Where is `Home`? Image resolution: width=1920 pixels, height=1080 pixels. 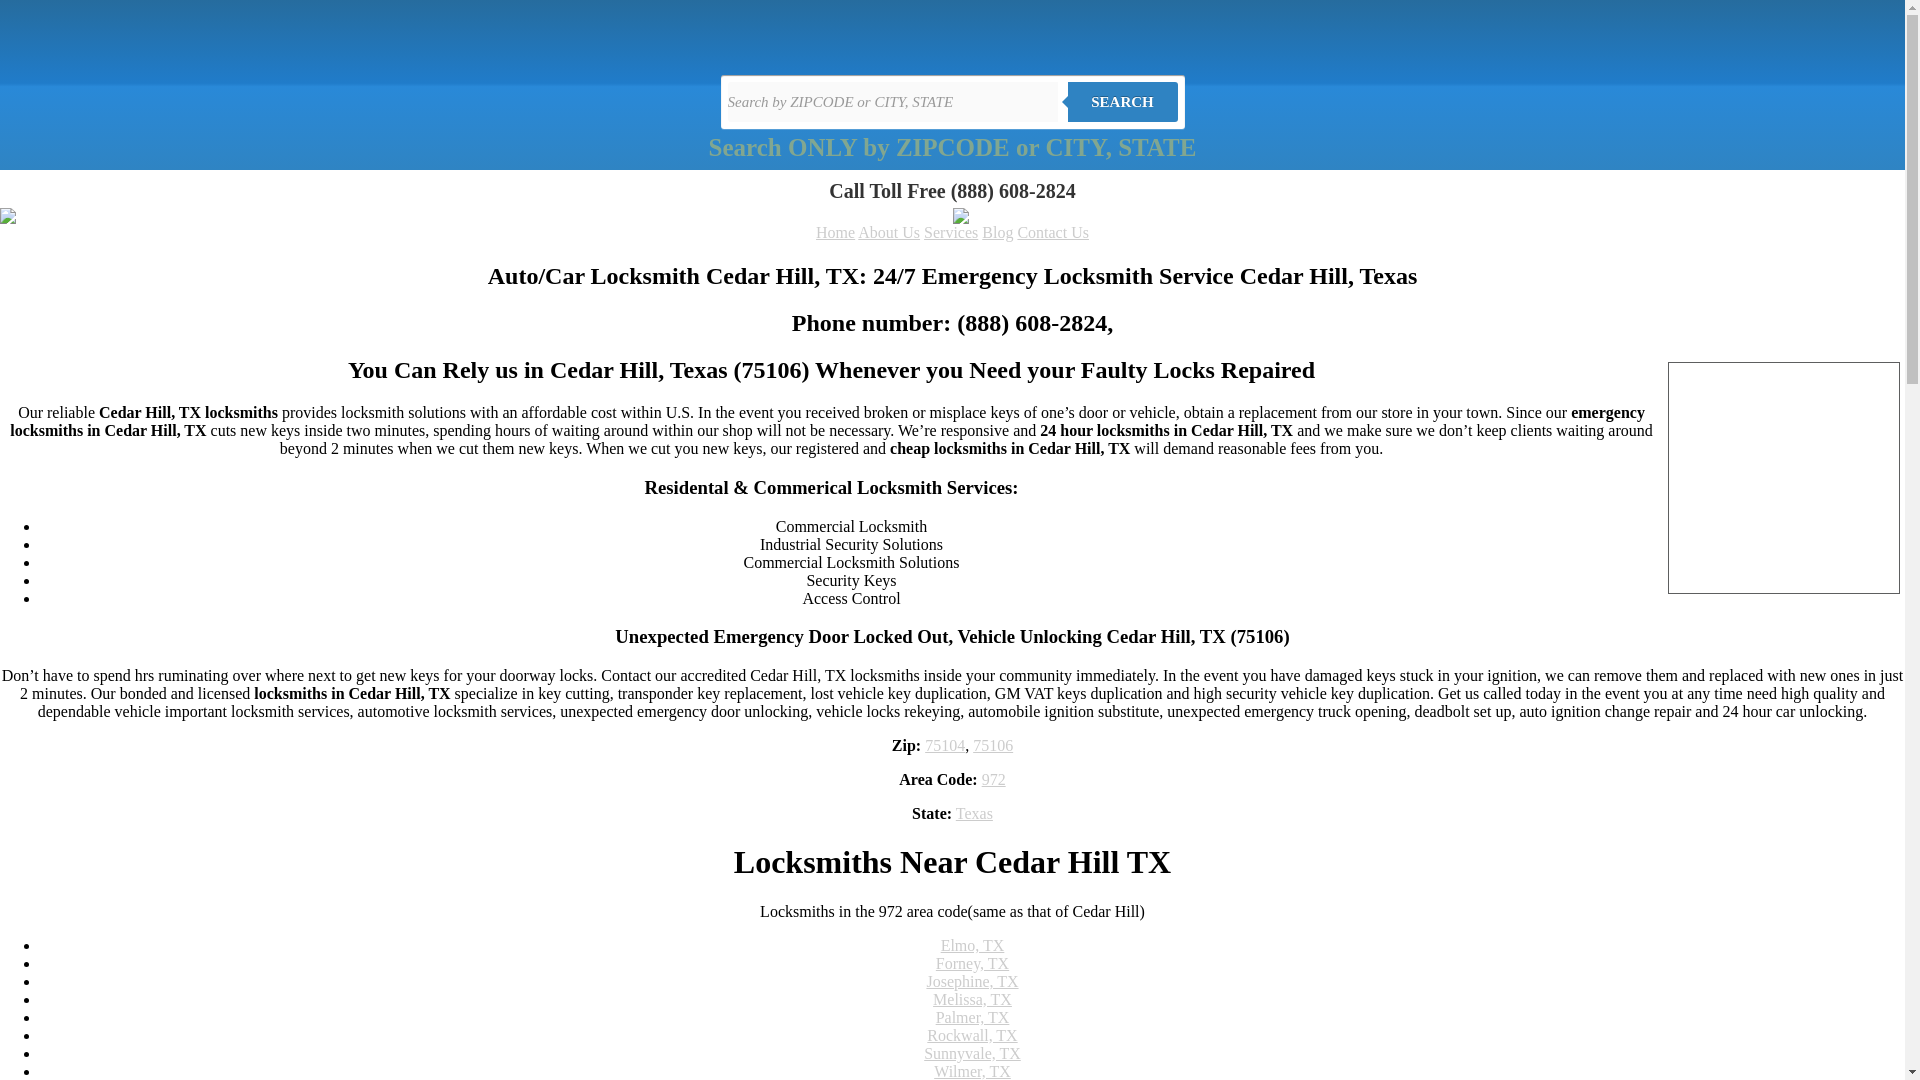 Home is located at coordinates (835, 232).